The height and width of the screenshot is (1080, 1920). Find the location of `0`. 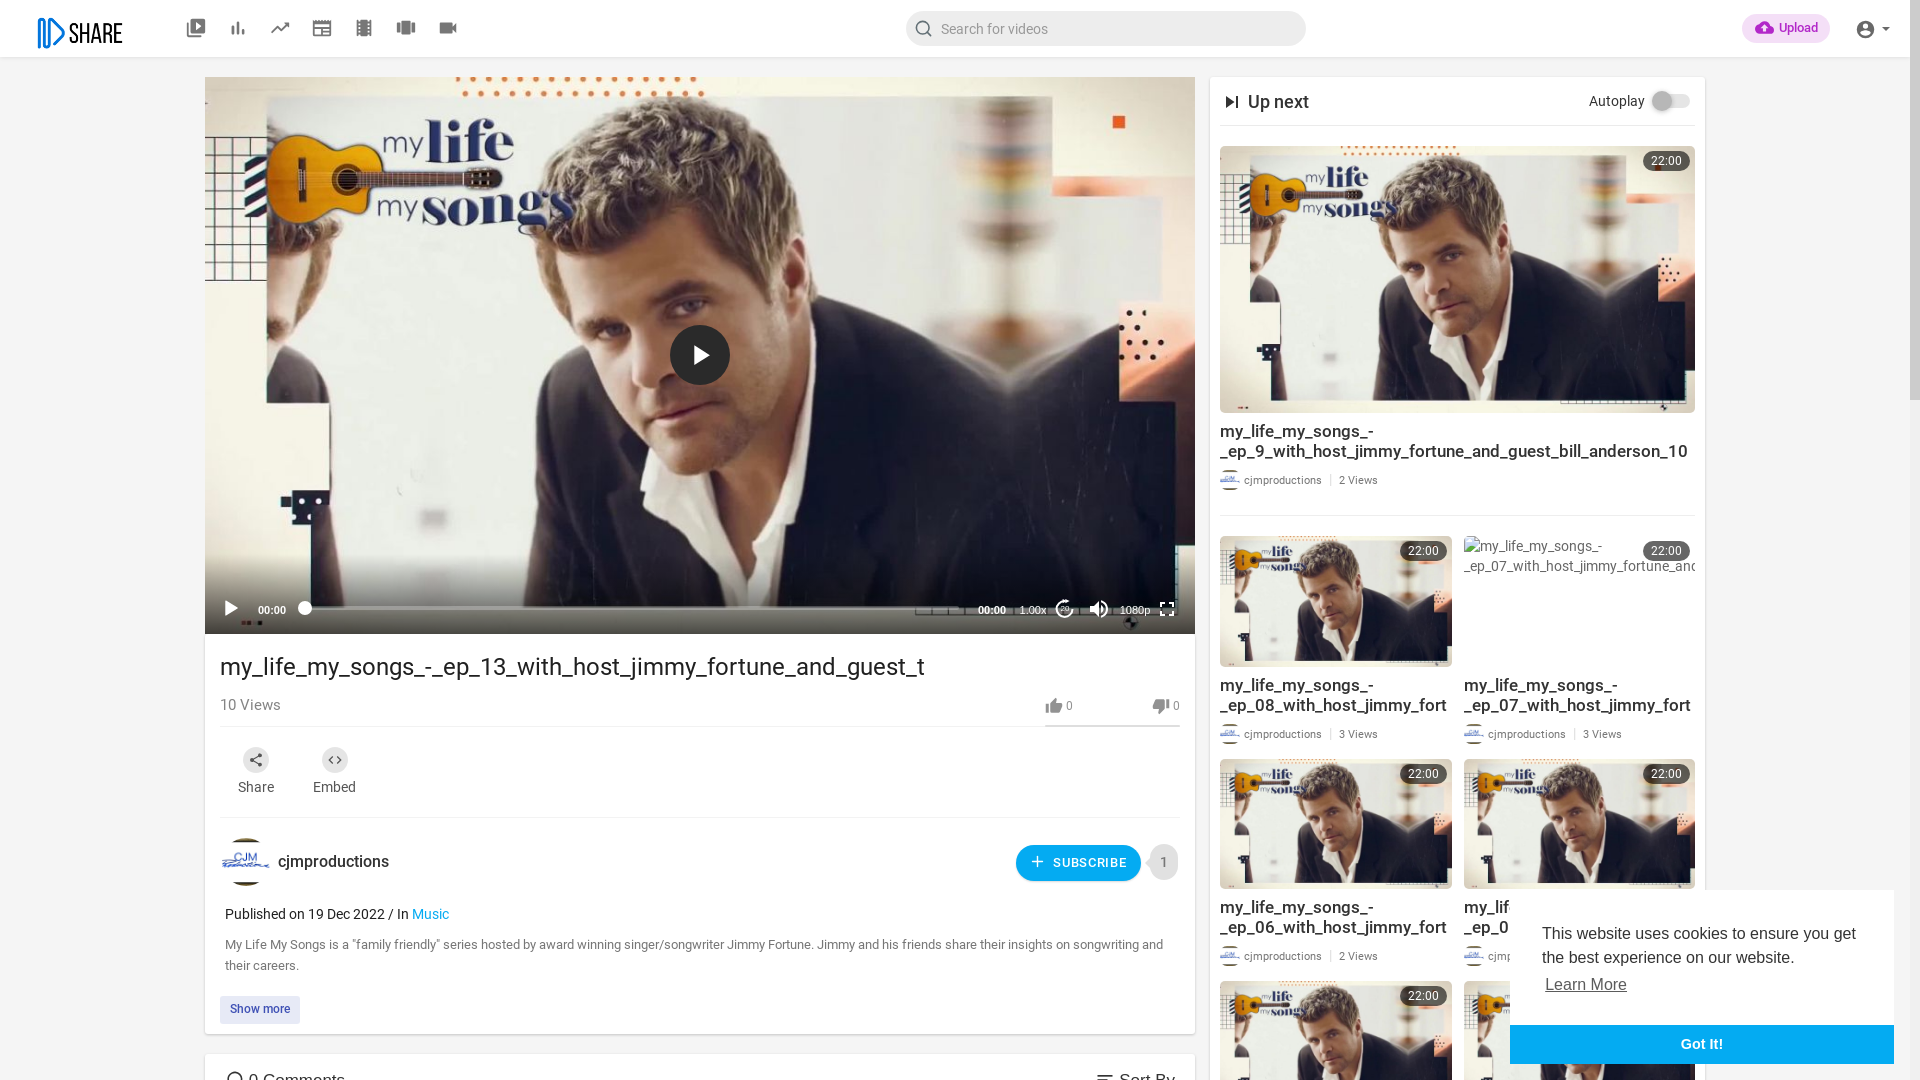

0 is located at coordinates (1166, 705).